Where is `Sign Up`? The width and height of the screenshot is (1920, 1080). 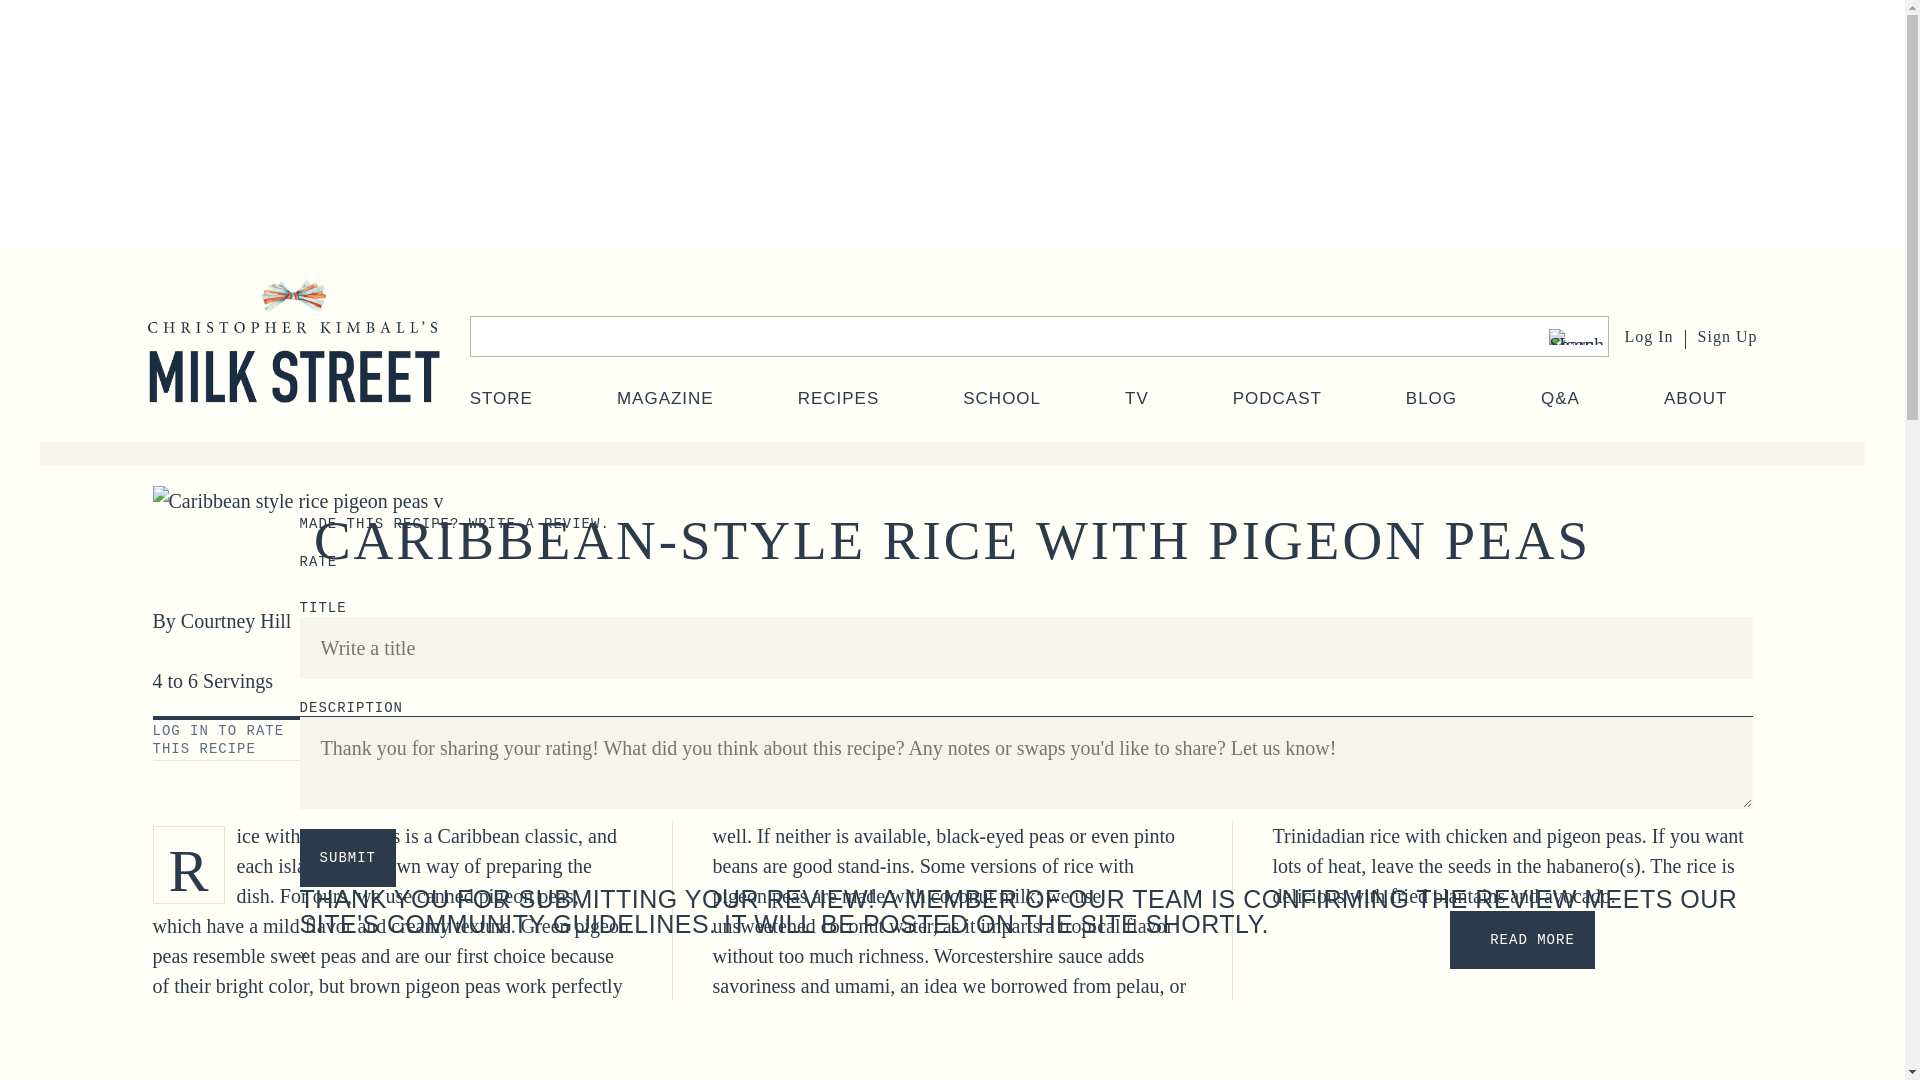 Sign Up is located at coordinates (1728, 336).